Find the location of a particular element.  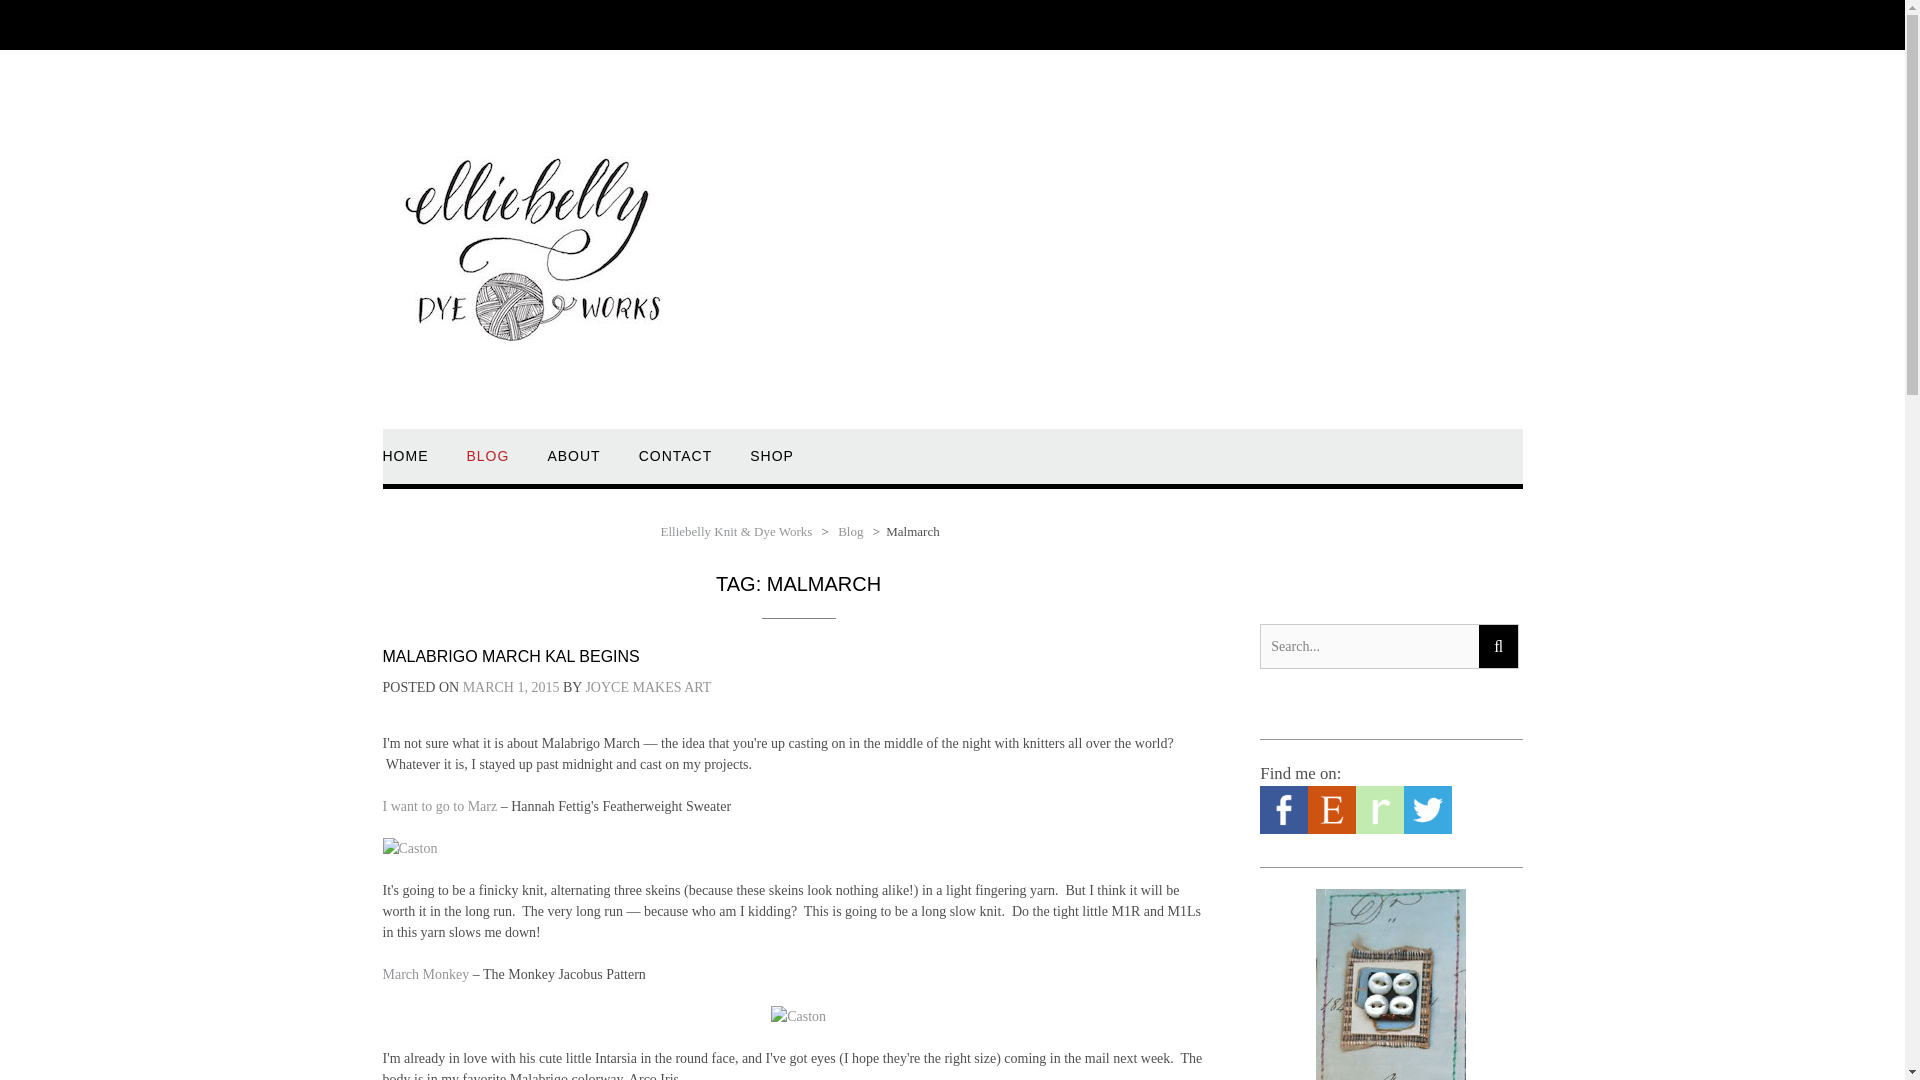

March Monkey is located at coordinates (425, 974).